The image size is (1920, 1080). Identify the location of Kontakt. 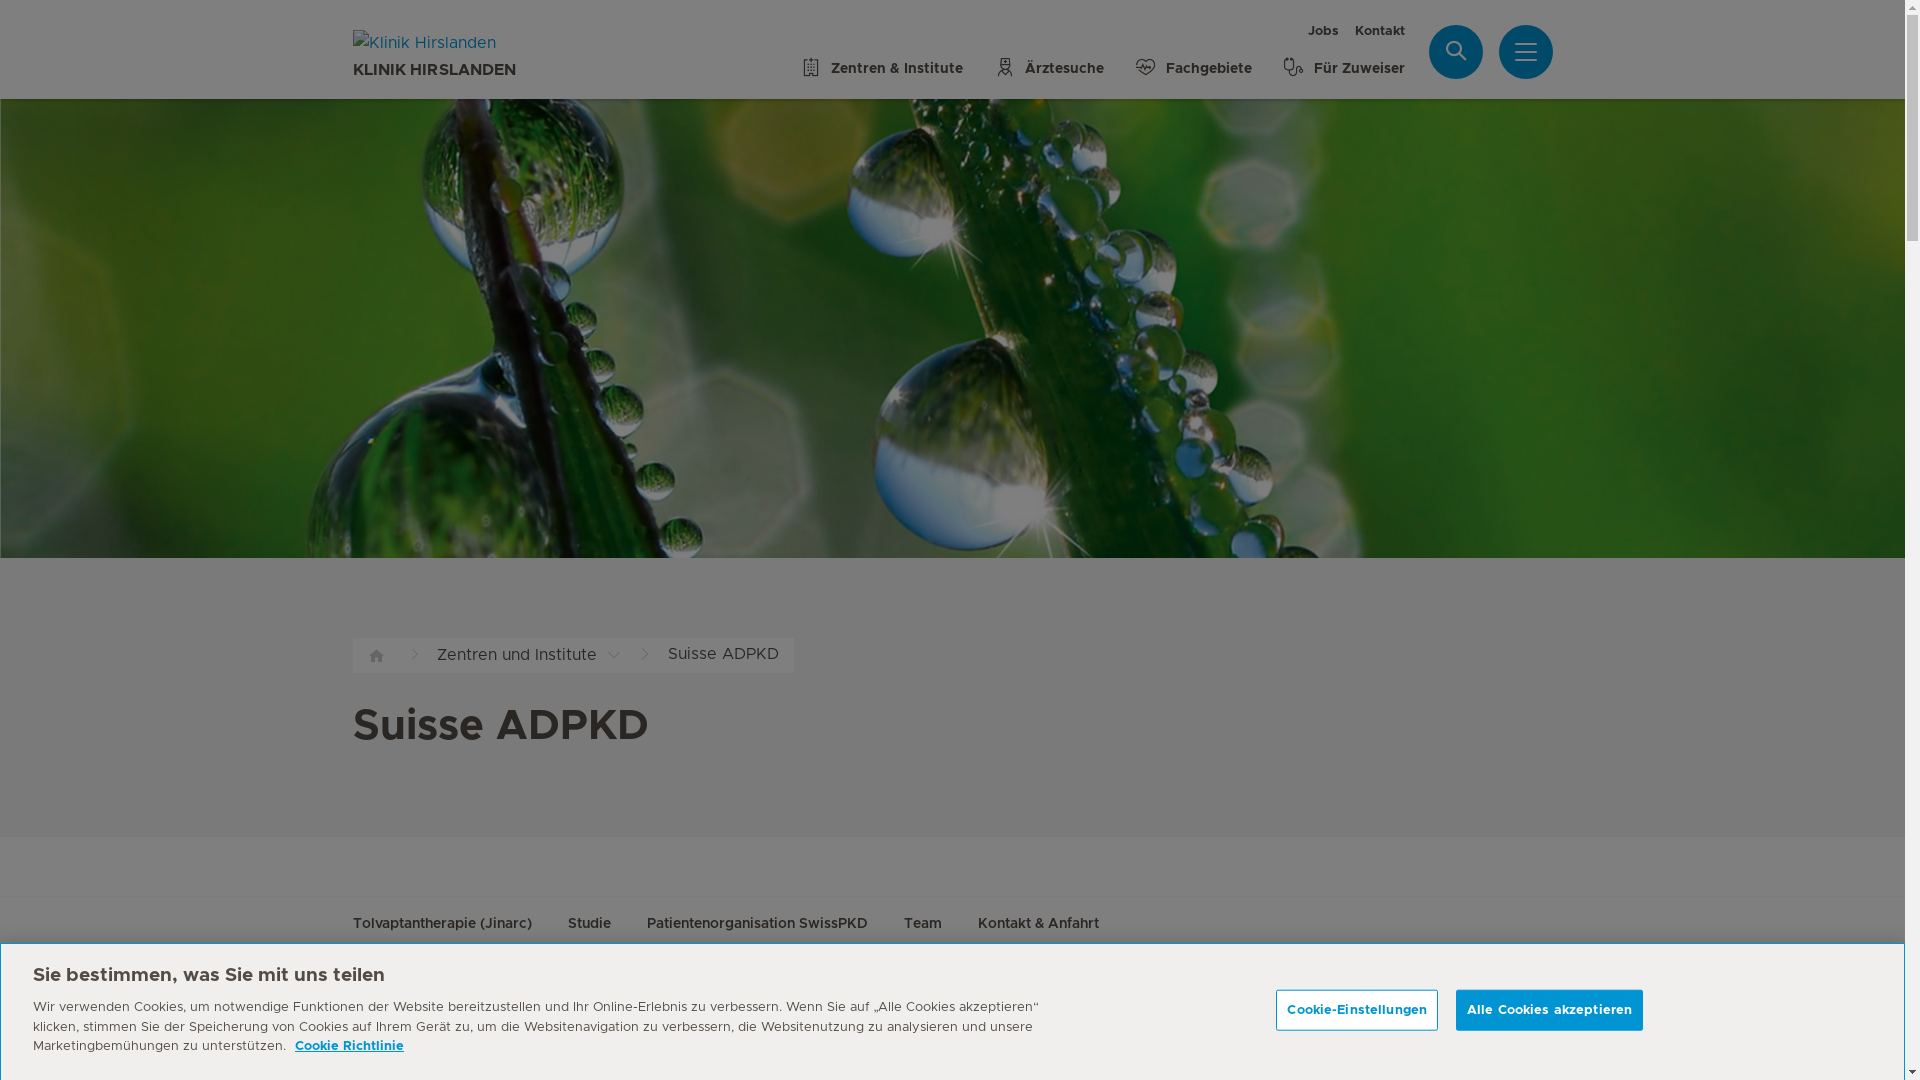
(1379, 32).